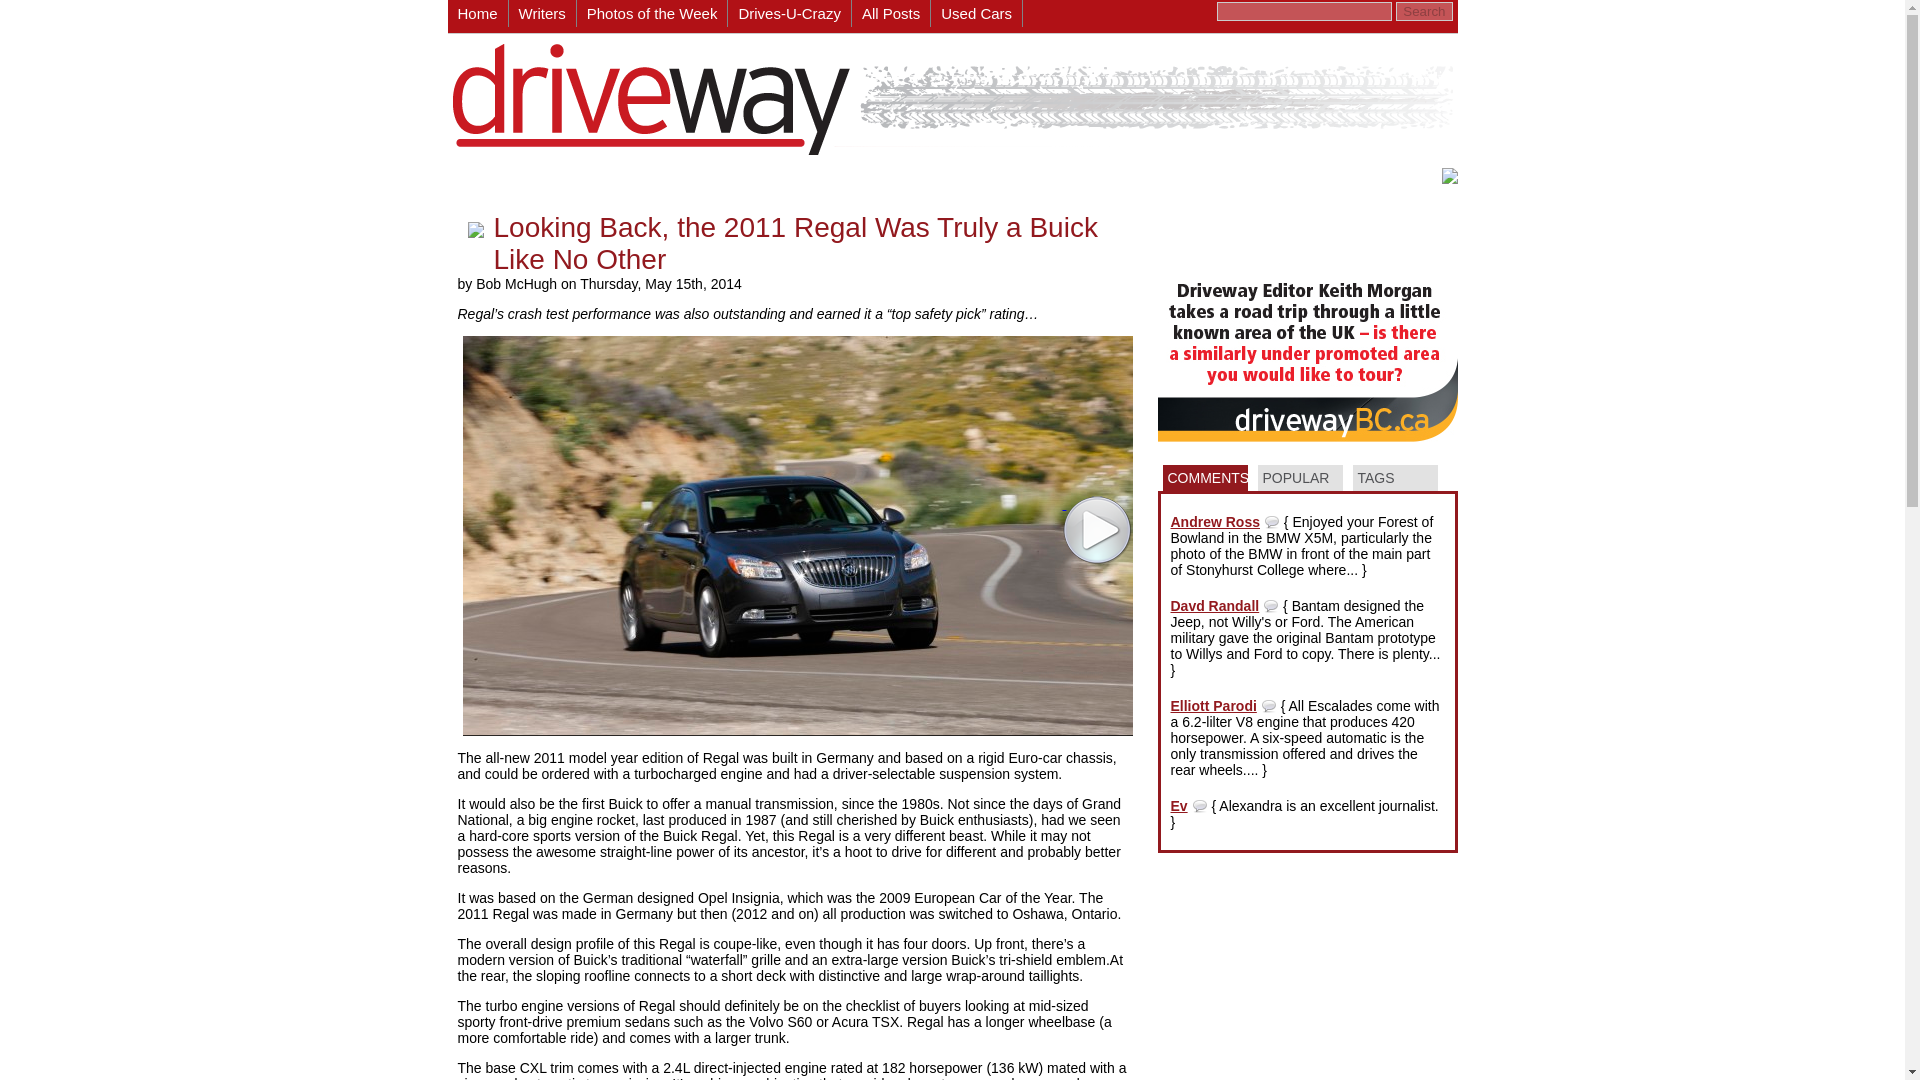  I want to click on Davd Randall, so click(1214, 606).